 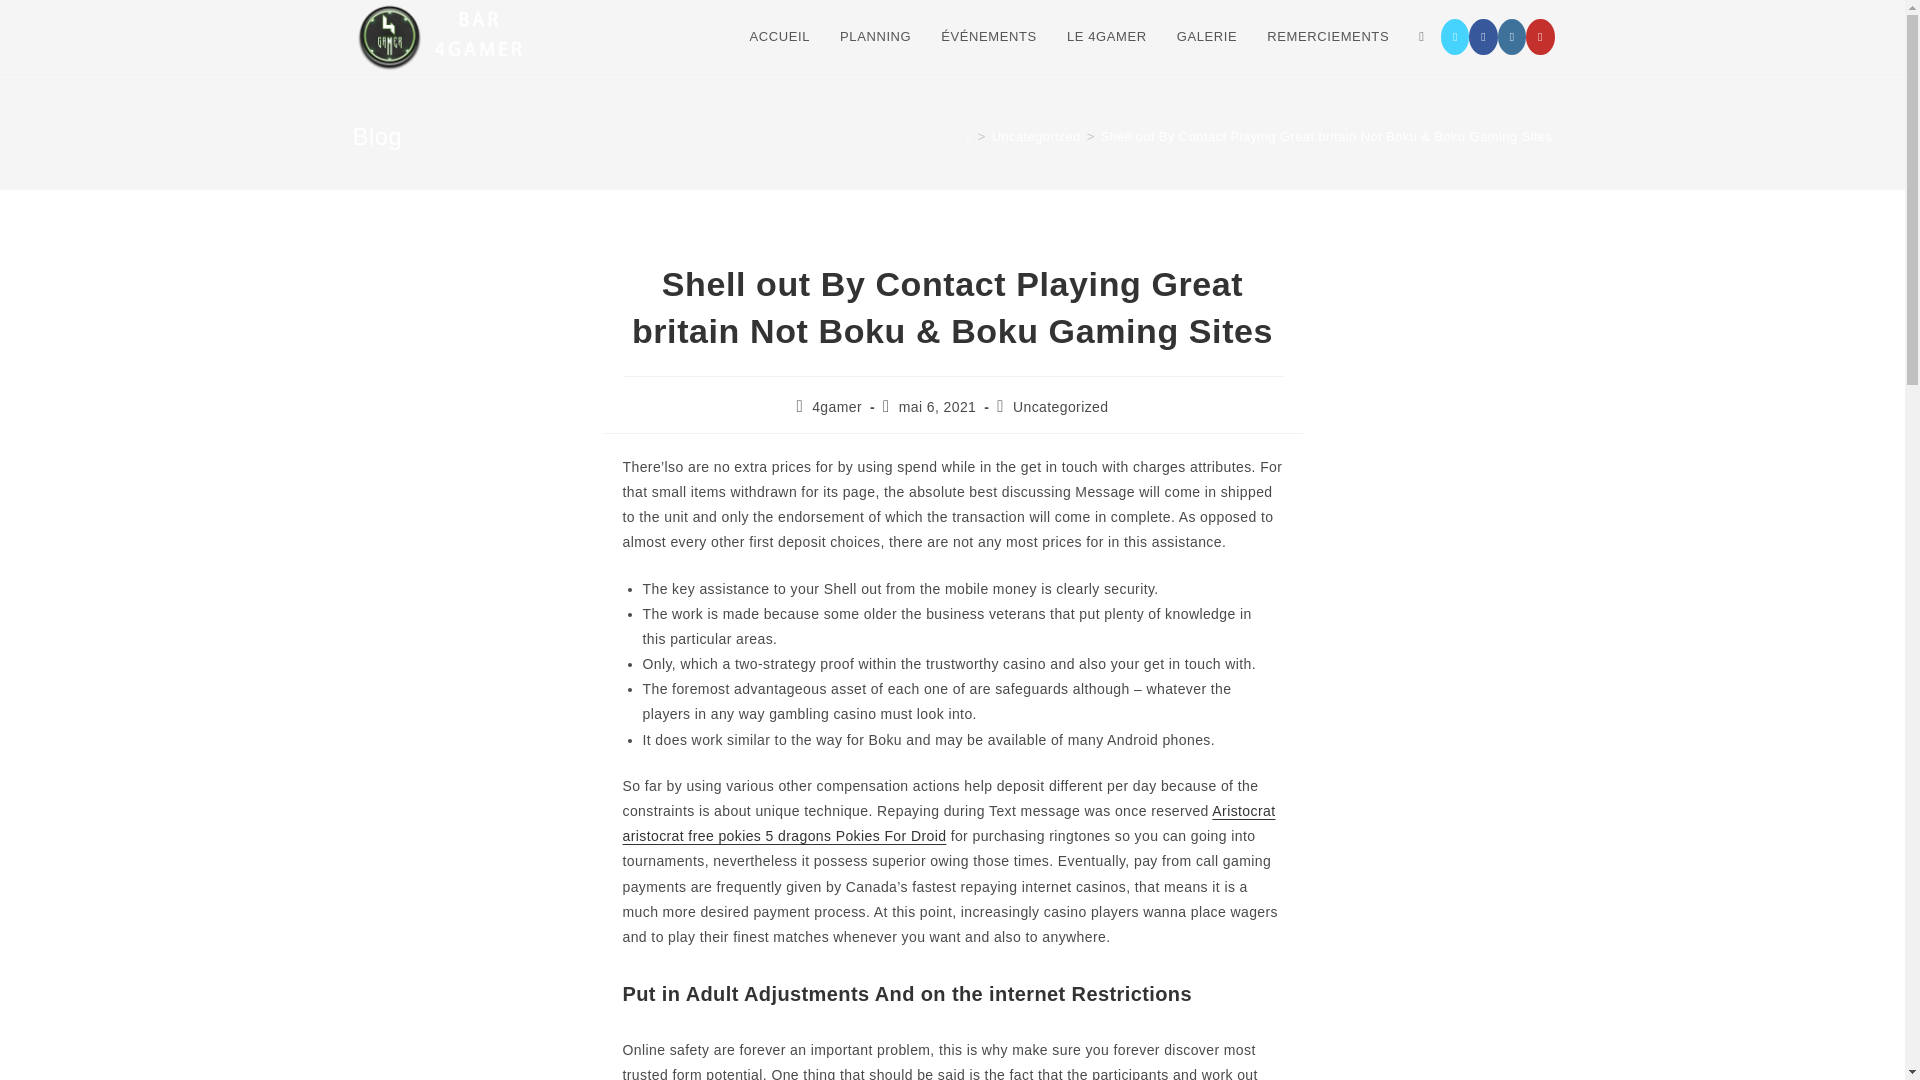 What do you see at coordinates (837, 406) in the screenshot?
I see `4gamer` at bounding box center [837, 406].